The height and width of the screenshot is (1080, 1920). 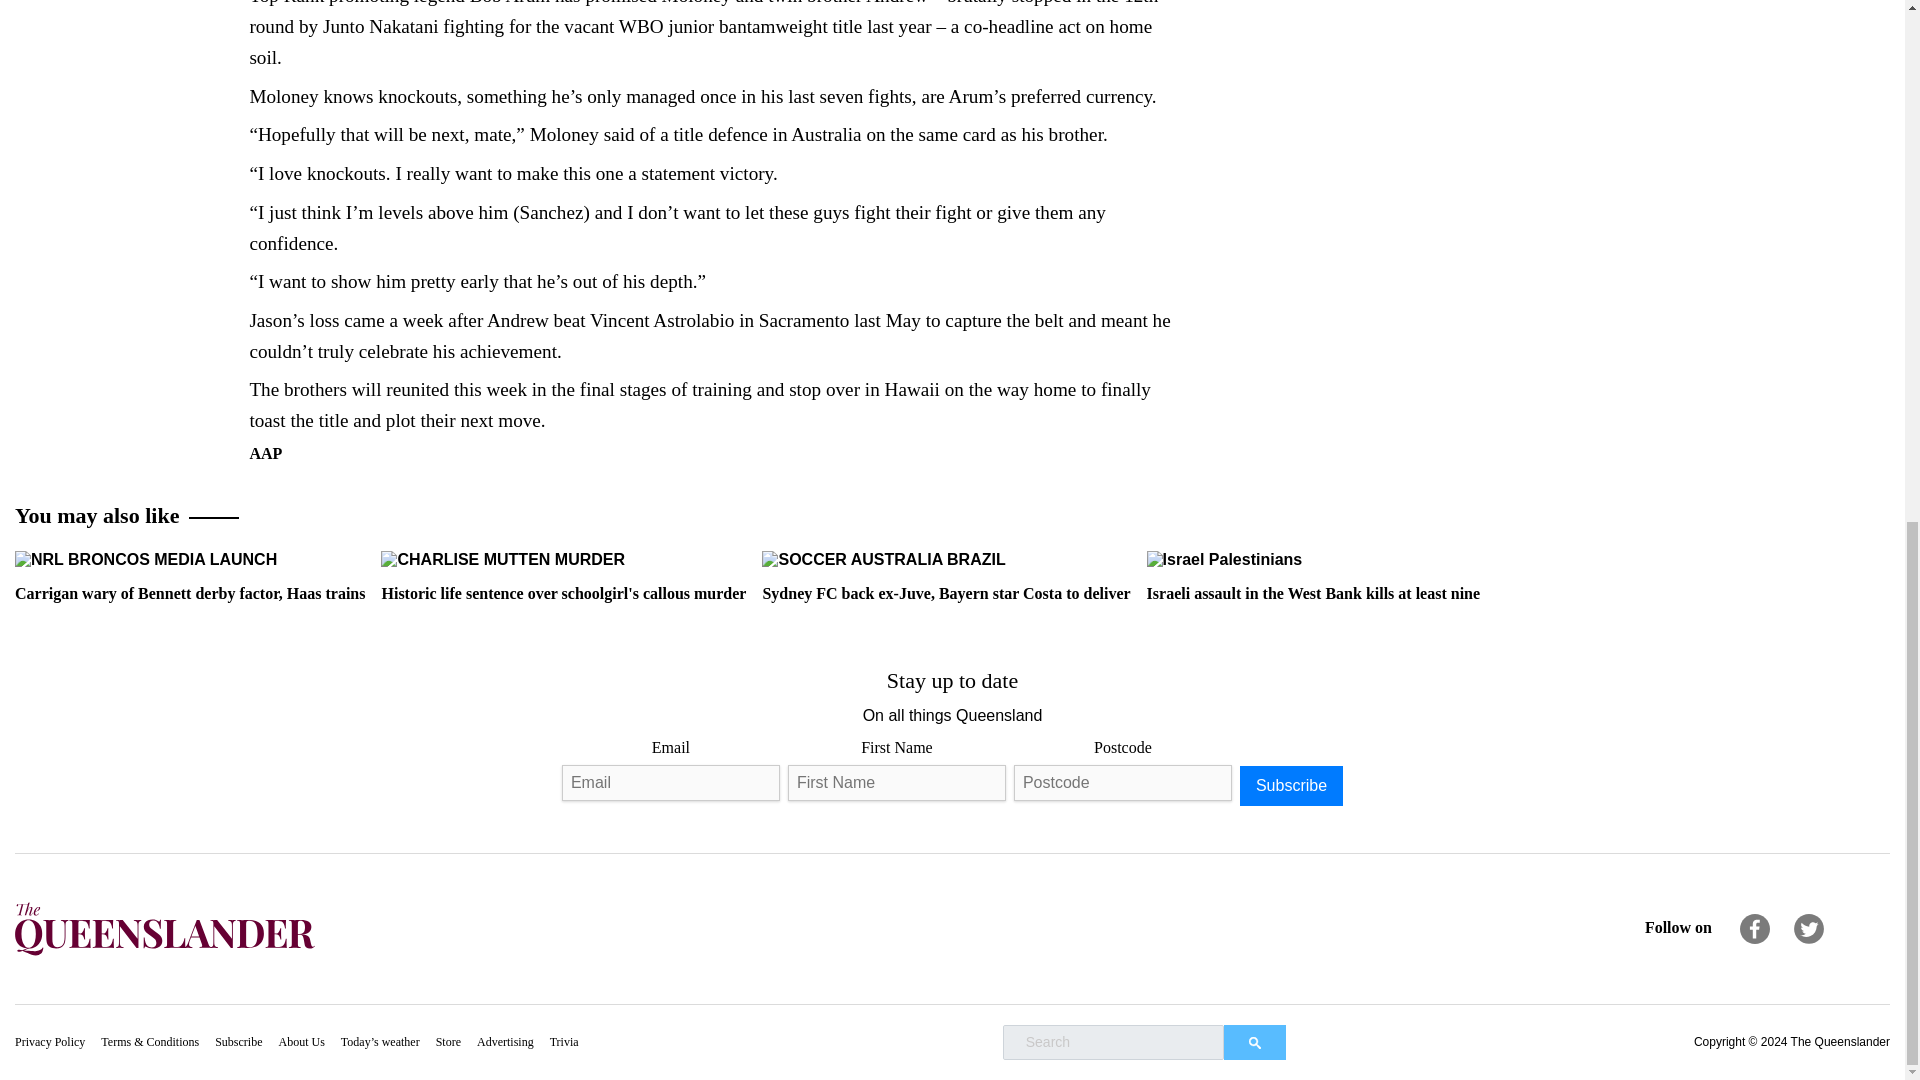 What do you see at coordinates (146, 560) in the screenshot?
I see `Carrigan wary of Bennett derby factor, Haas trains` at bounding box center [146, 560].